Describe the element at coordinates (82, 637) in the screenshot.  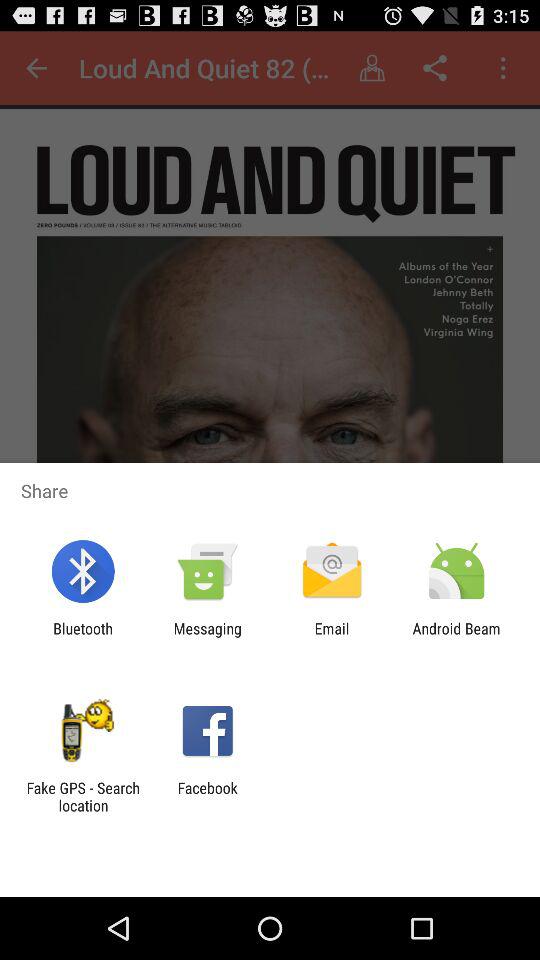
I see `choose the bluetooth item` at that location.